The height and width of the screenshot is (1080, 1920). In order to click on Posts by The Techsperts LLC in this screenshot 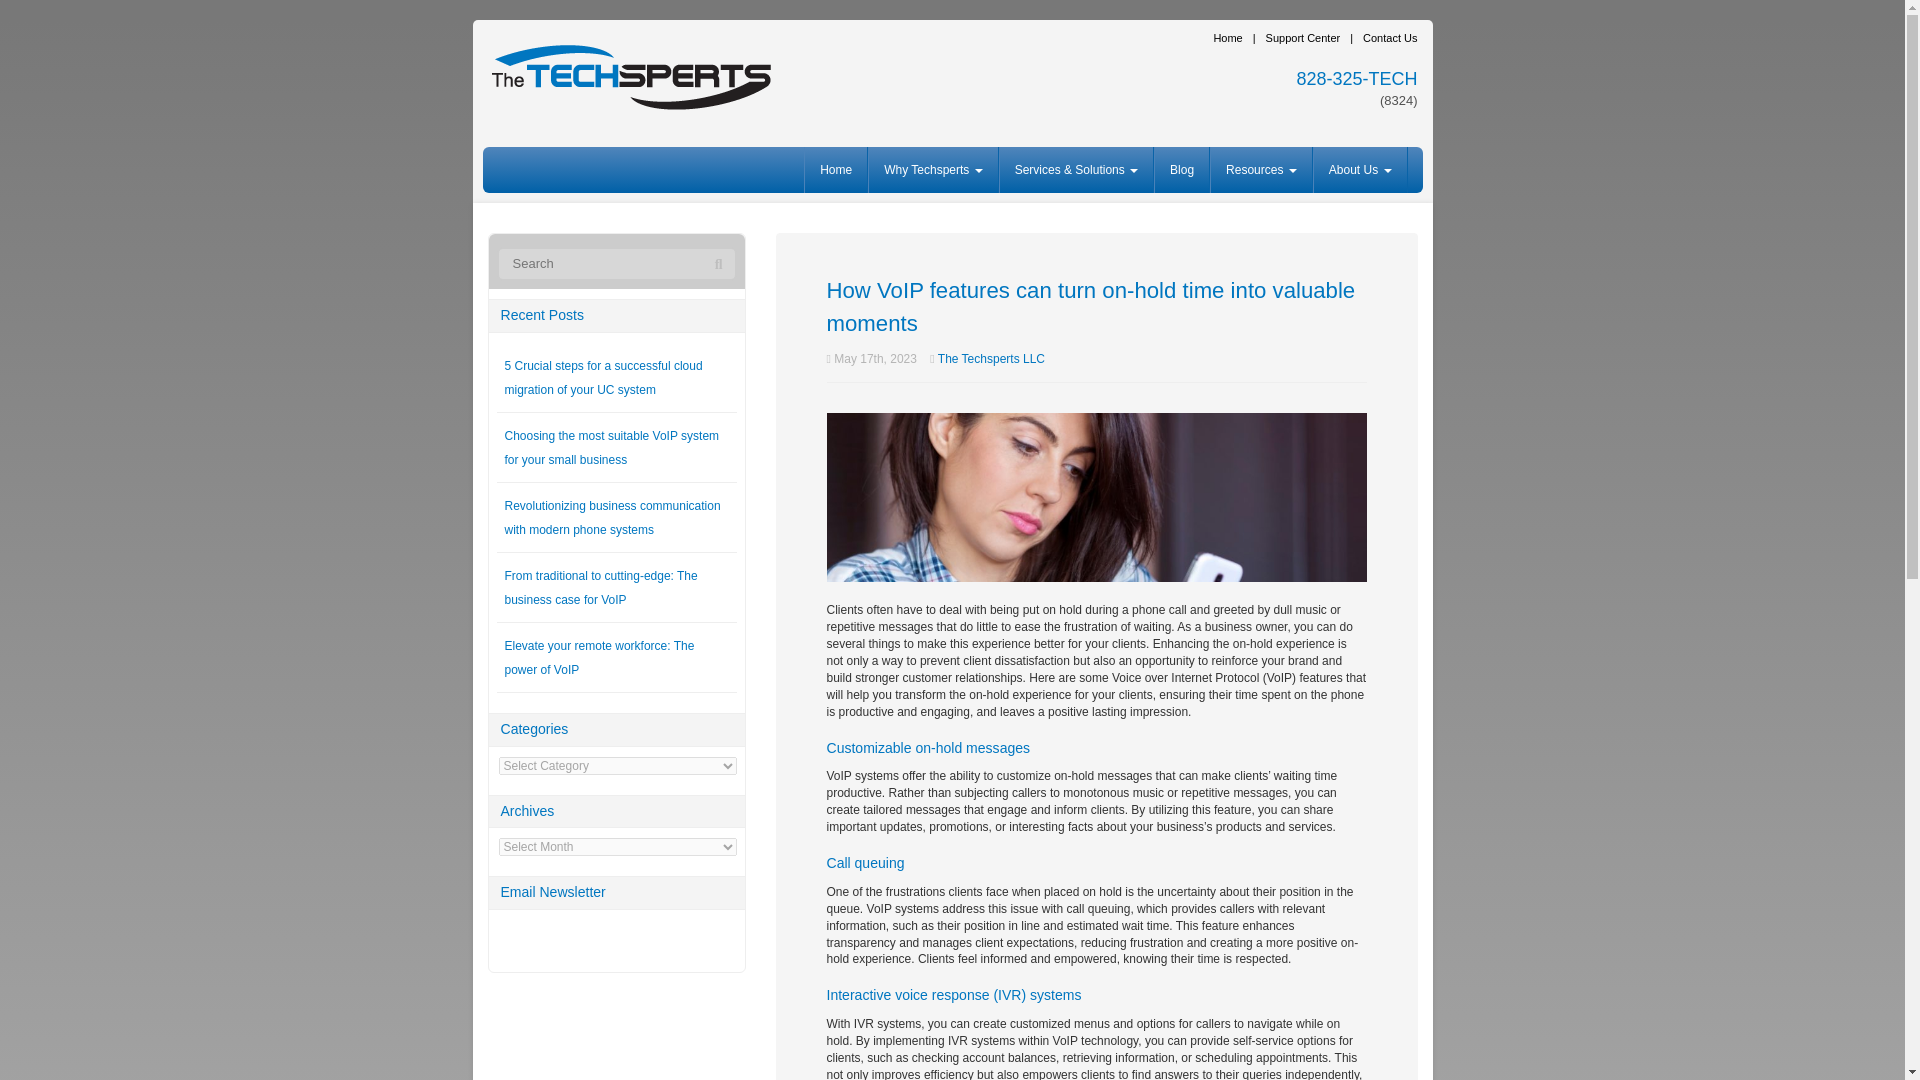, I will do `click(991, 359)`.